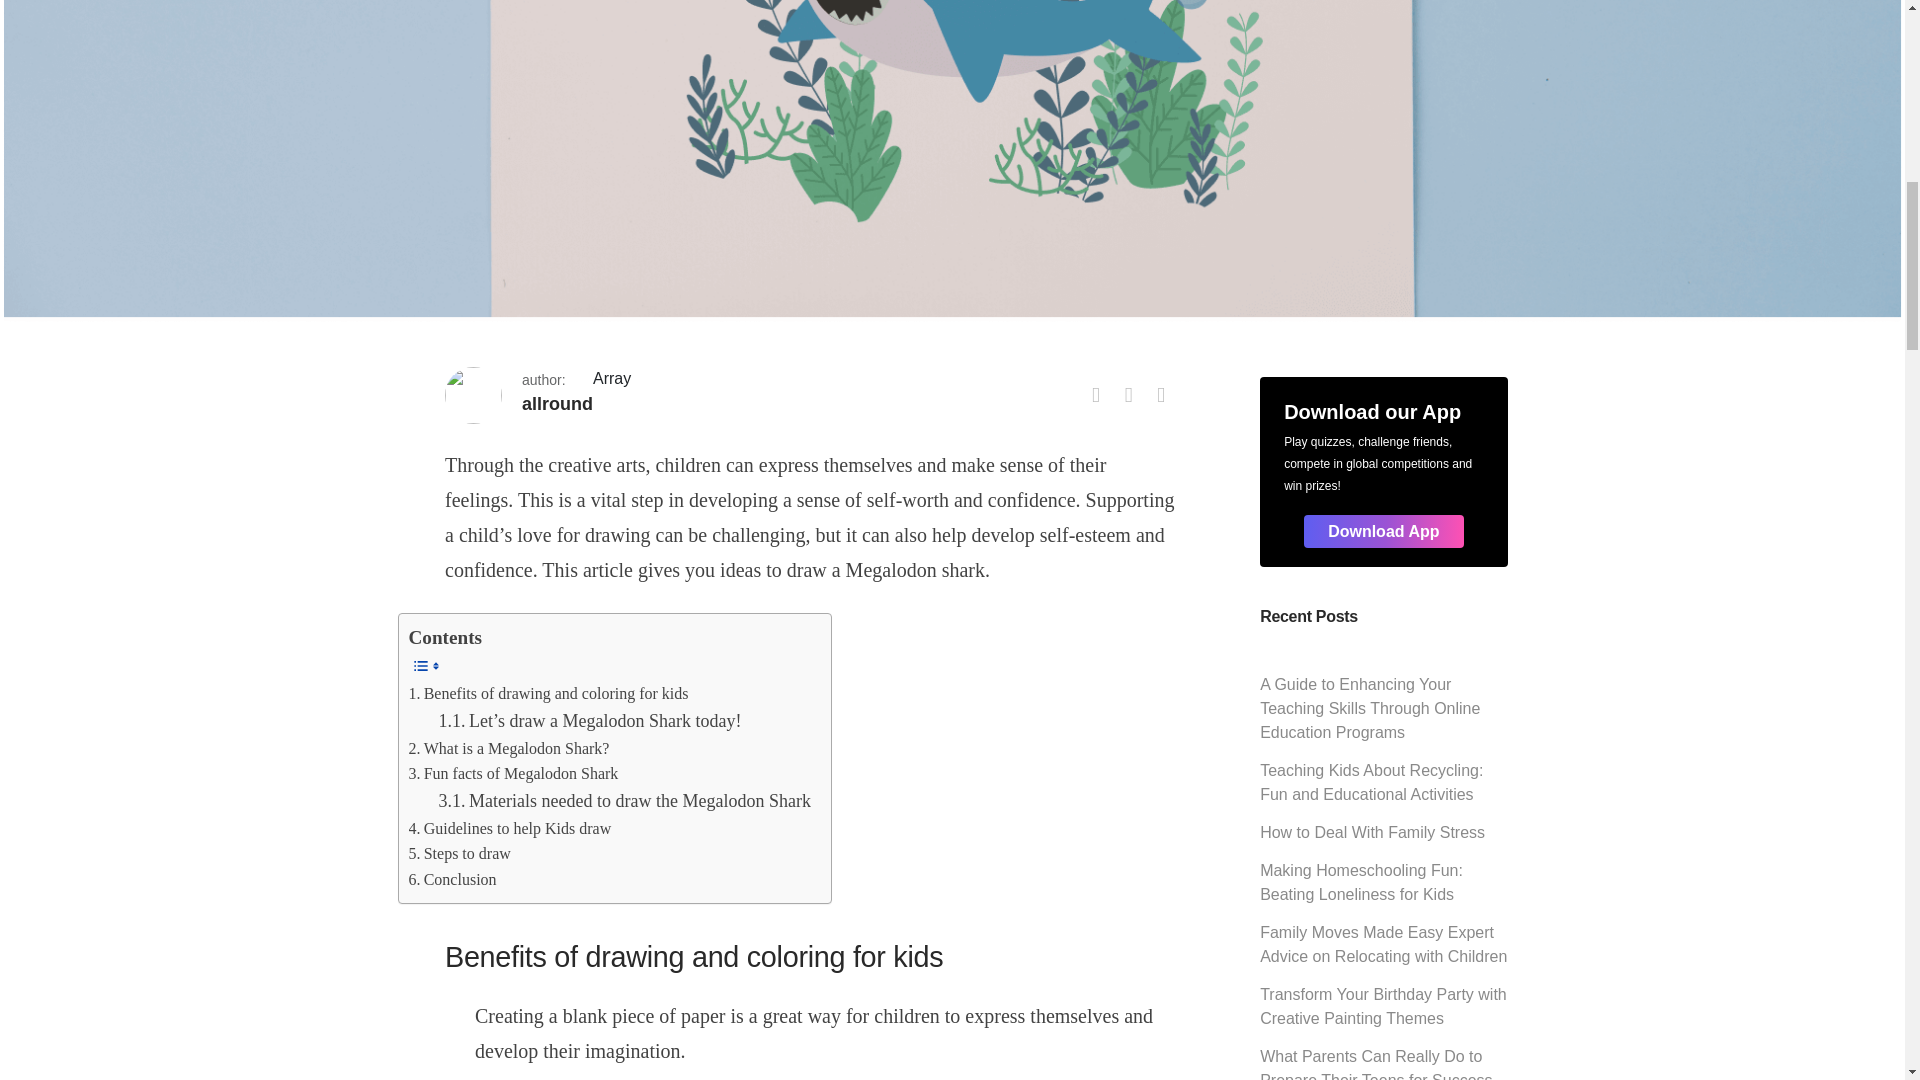 This screenshot has height=1080, width=1920. I want to click on What is a Megalodon Shark?, so click(508, 748).